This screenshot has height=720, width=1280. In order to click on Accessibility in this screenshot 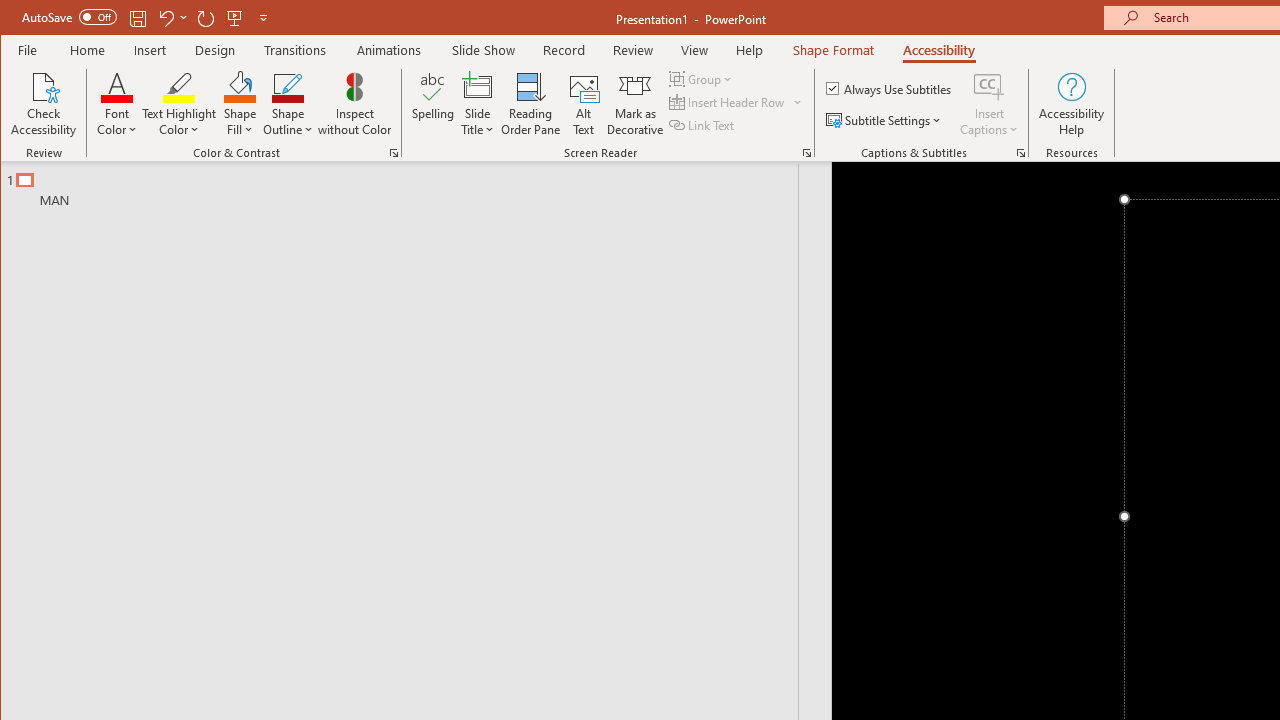, I will do `click(938, 50)`.